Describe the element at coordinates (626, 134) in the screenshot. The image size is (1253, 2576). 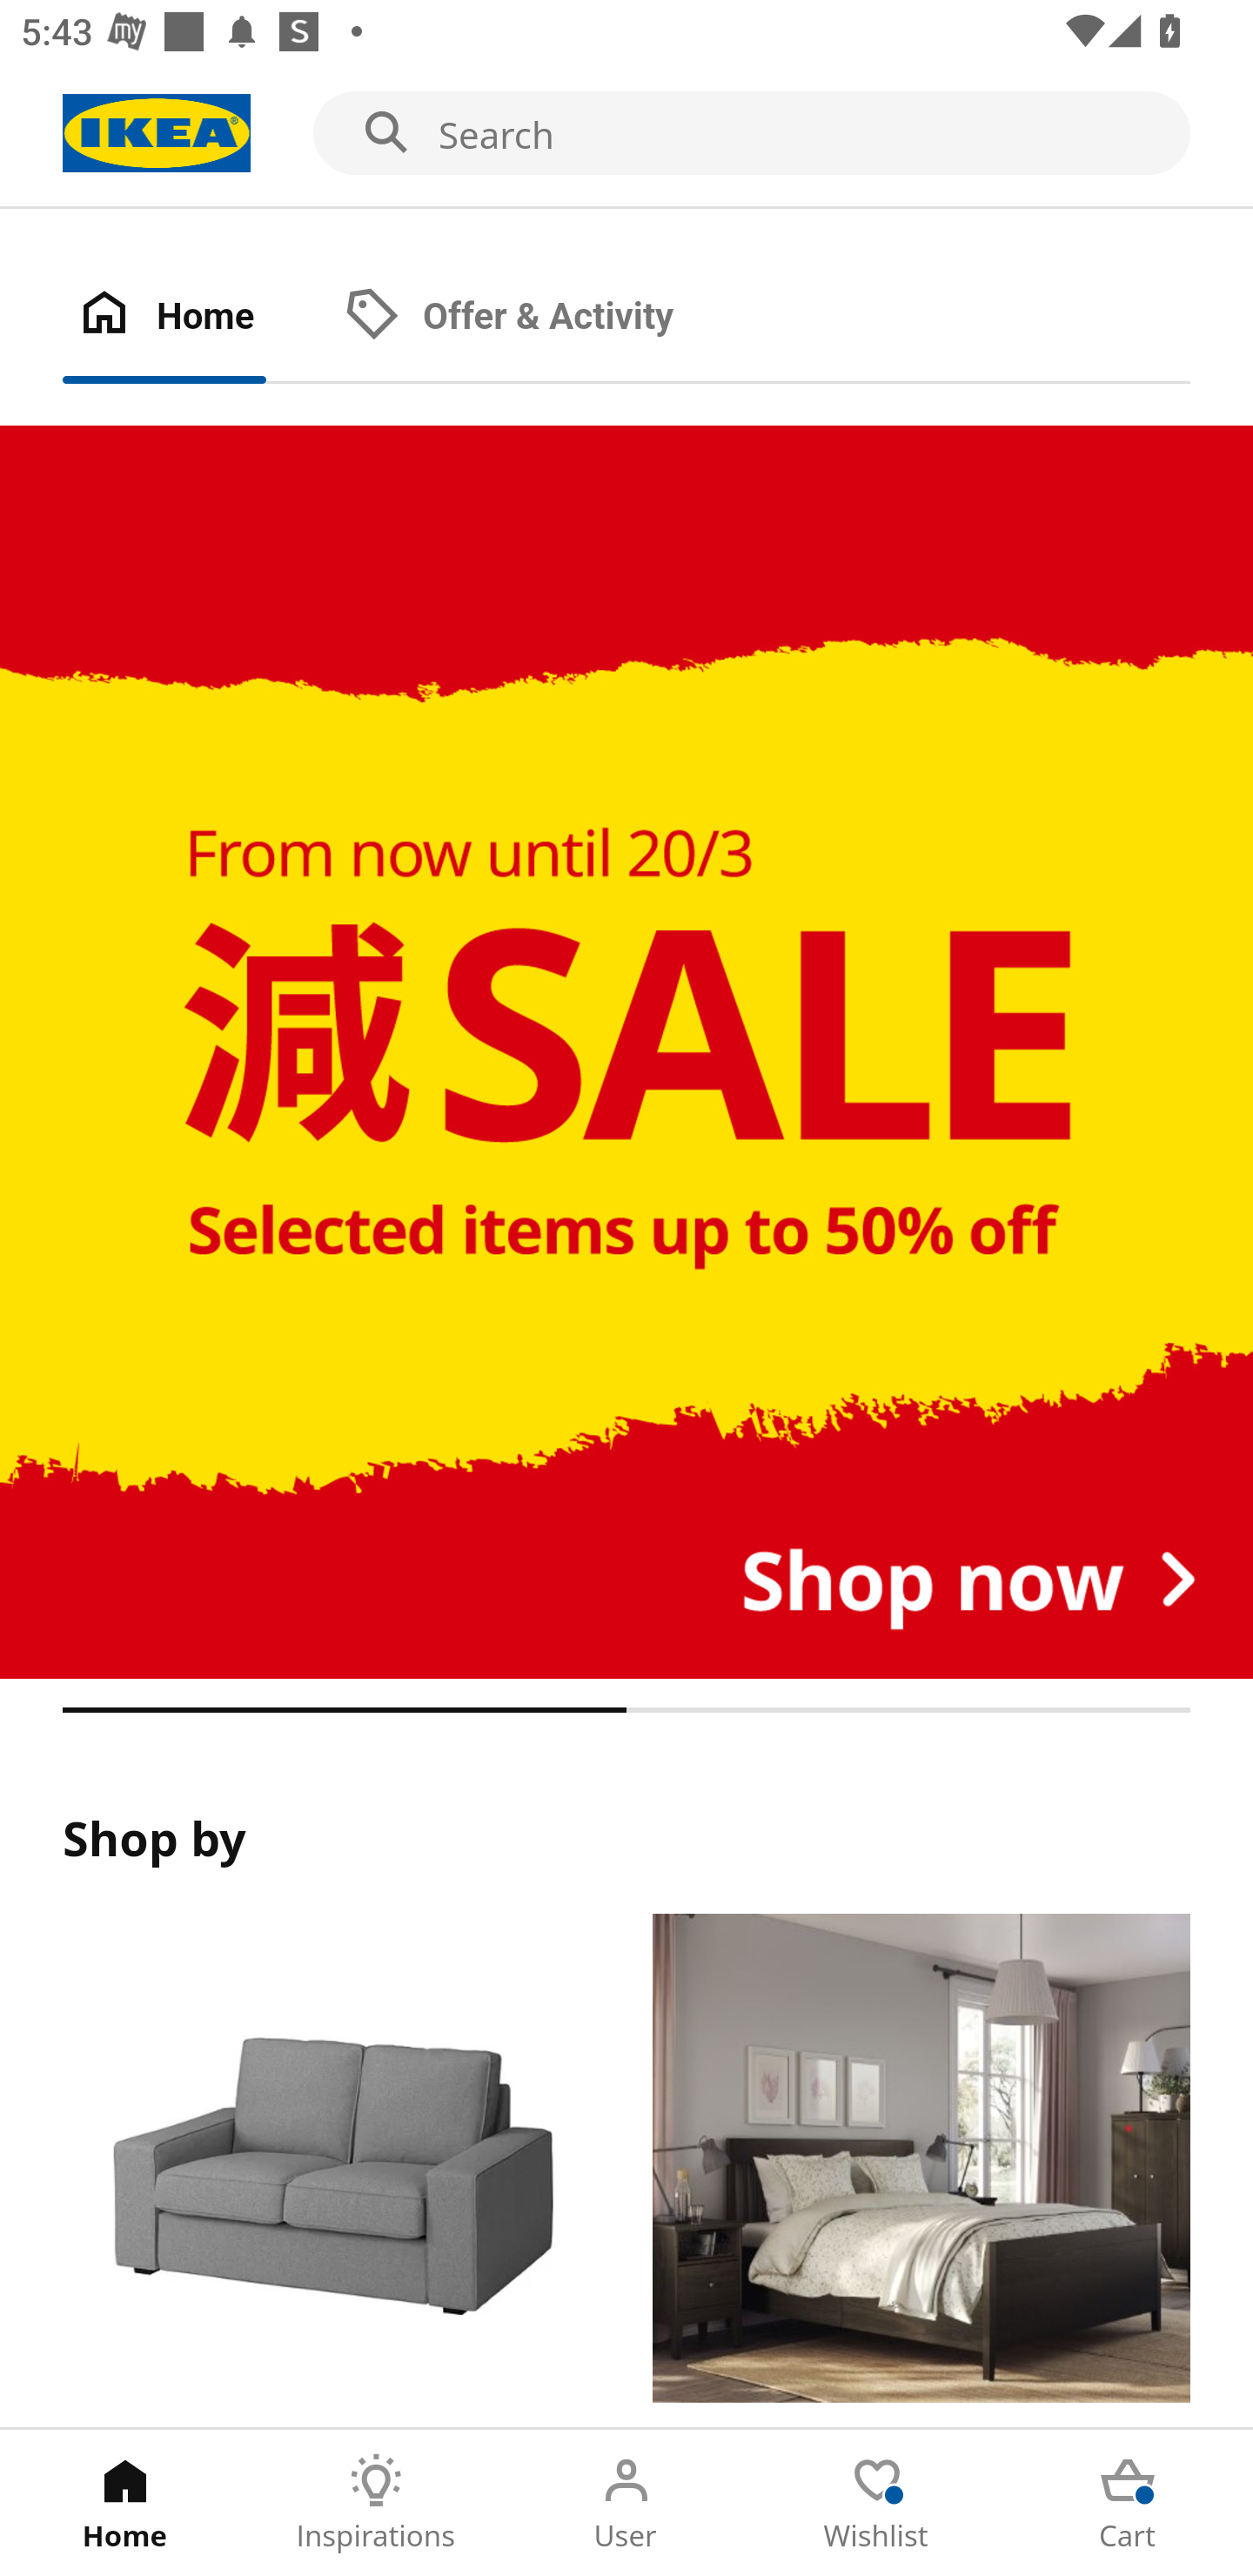
I see `Search` at that location.